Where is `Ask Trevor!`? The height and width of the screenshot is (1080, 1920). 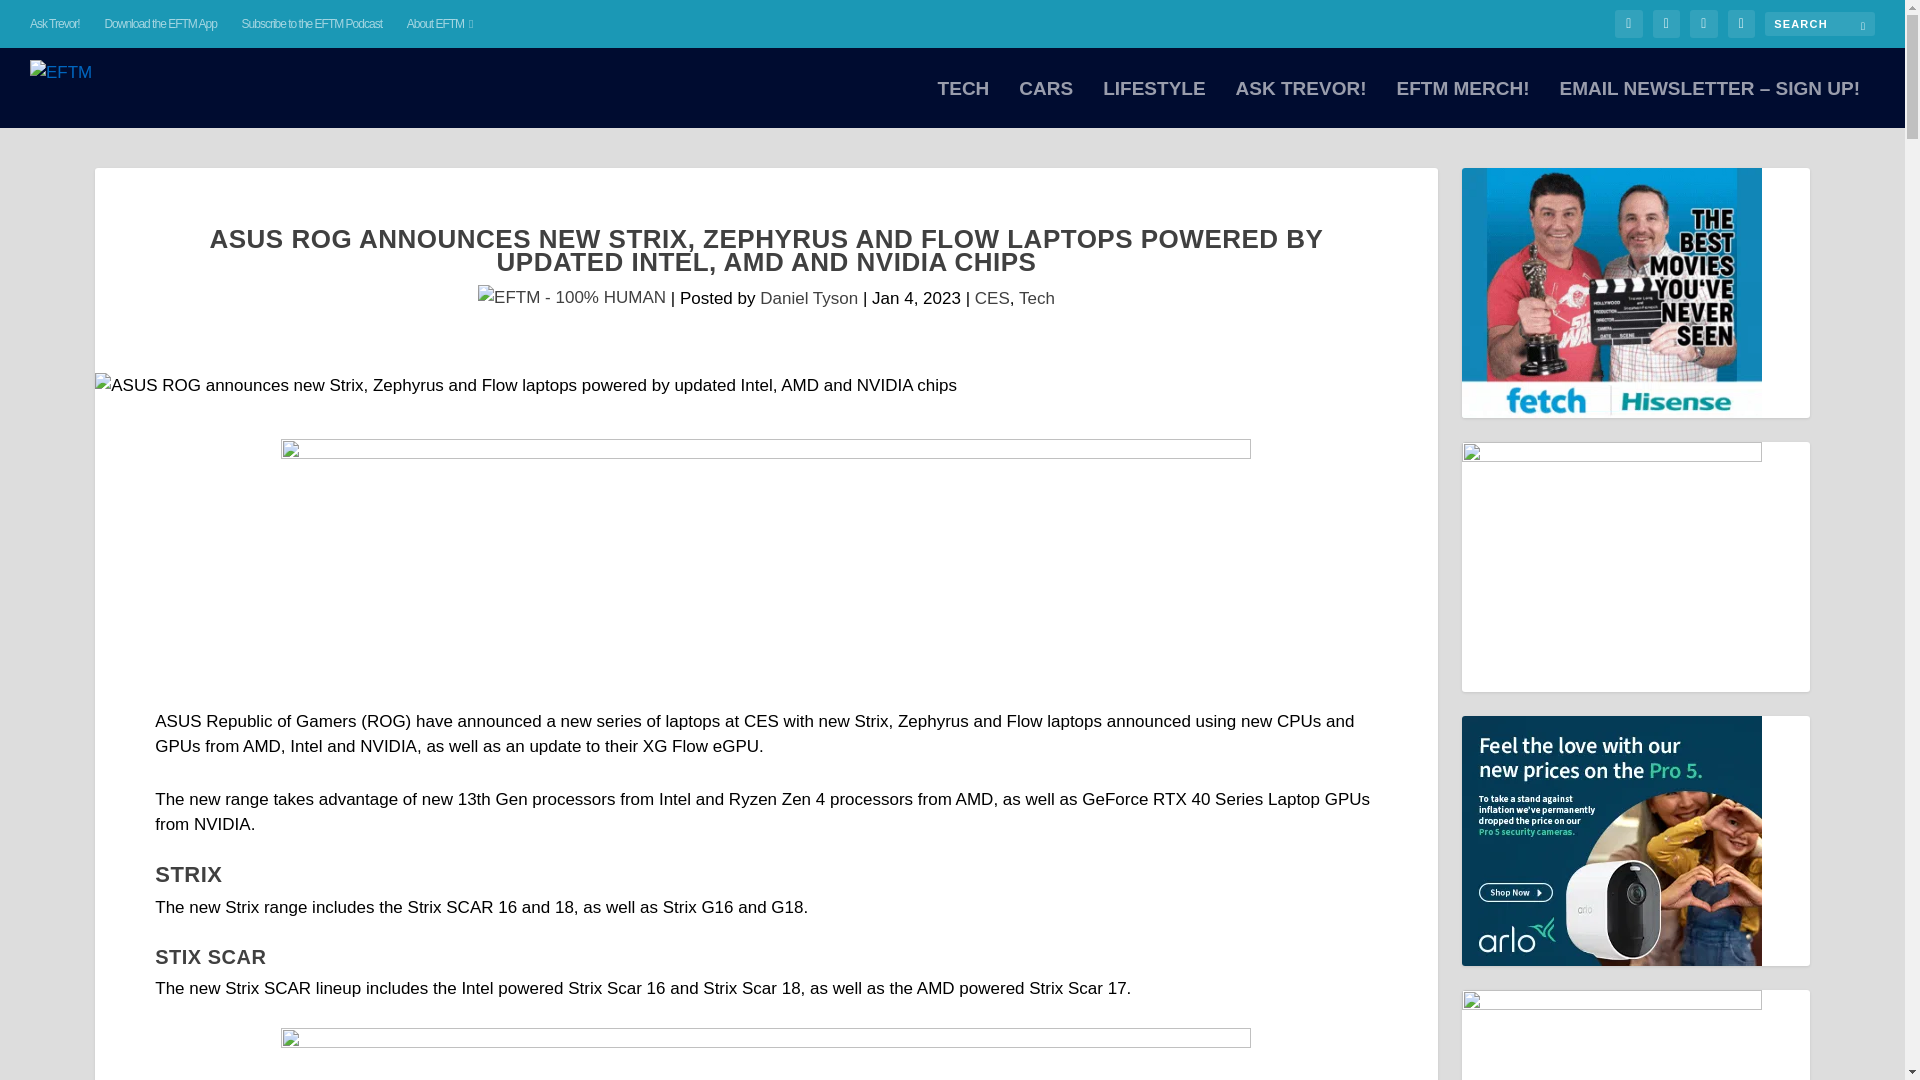 Ask Trevor! is located at coordinates (55, 24).